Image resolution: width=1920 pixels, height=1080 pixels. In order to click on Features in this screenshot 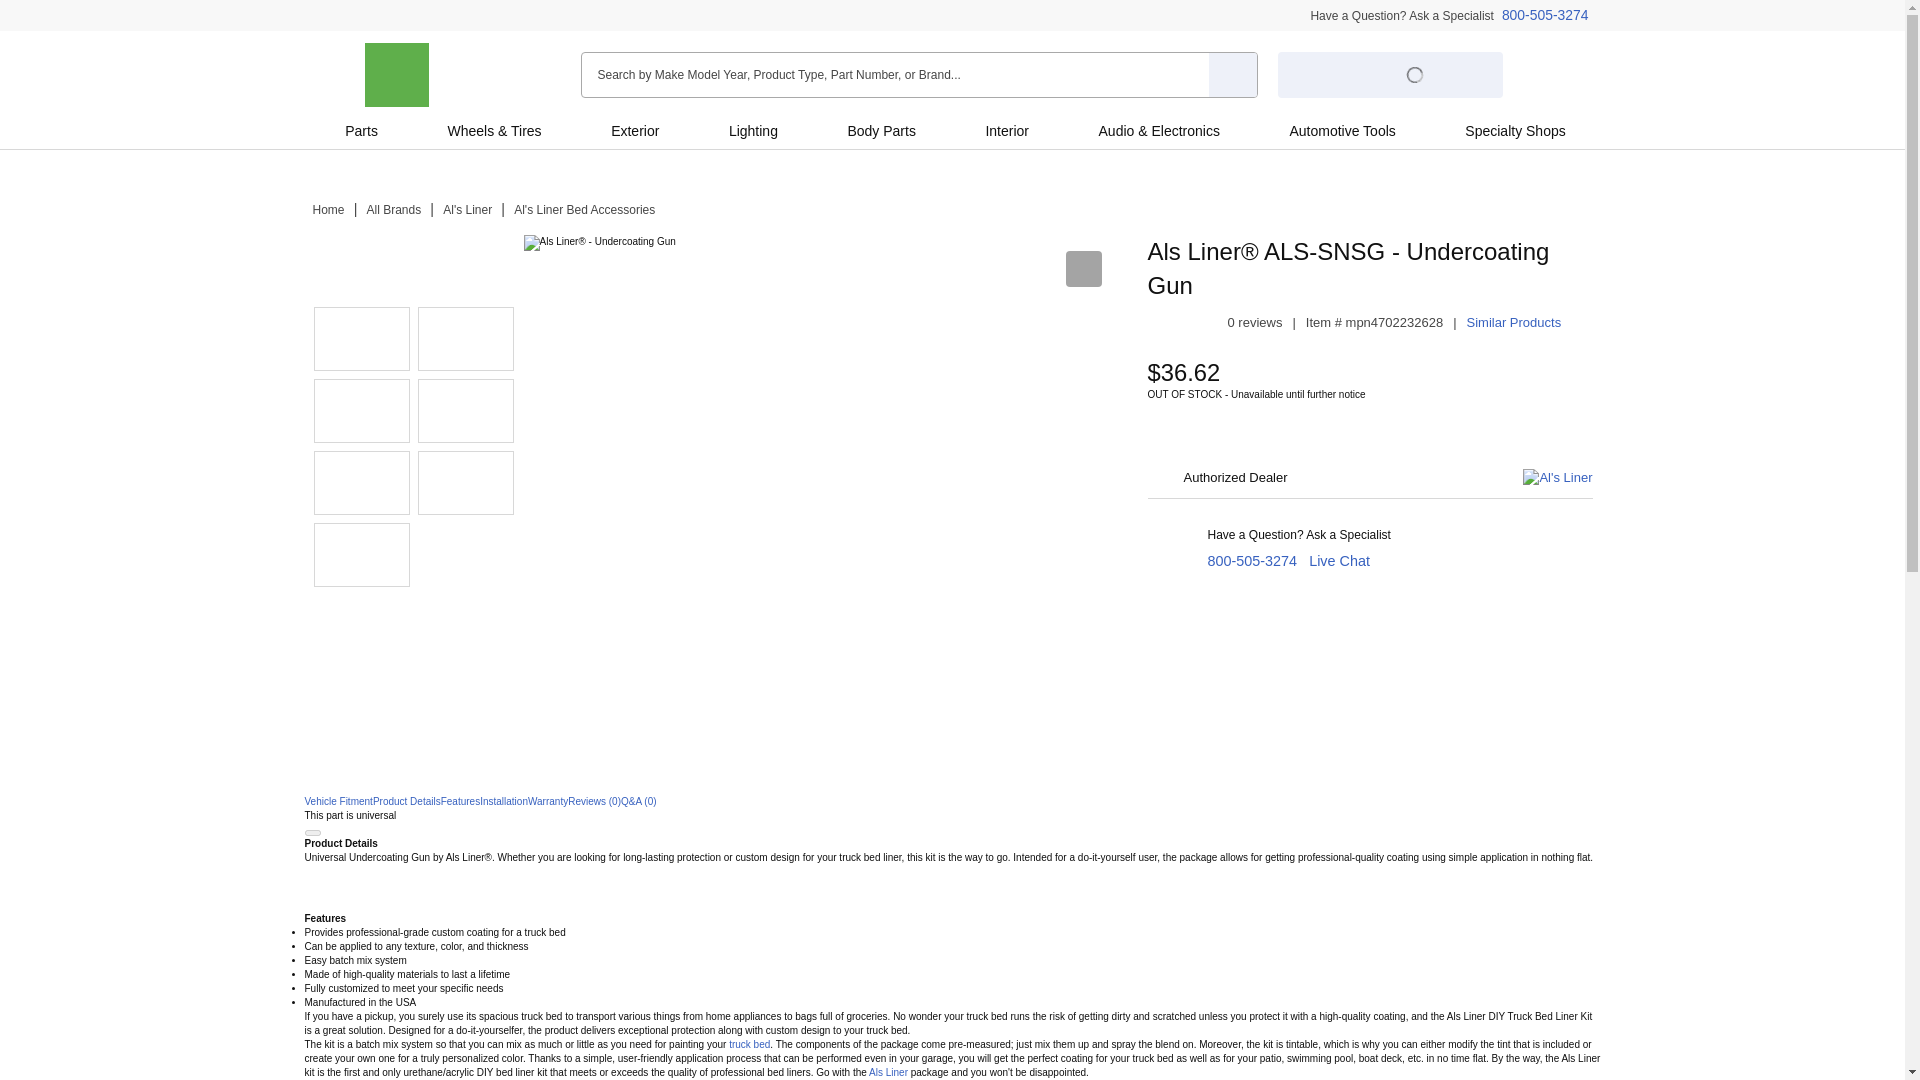, I will do `click(460, 800)`.